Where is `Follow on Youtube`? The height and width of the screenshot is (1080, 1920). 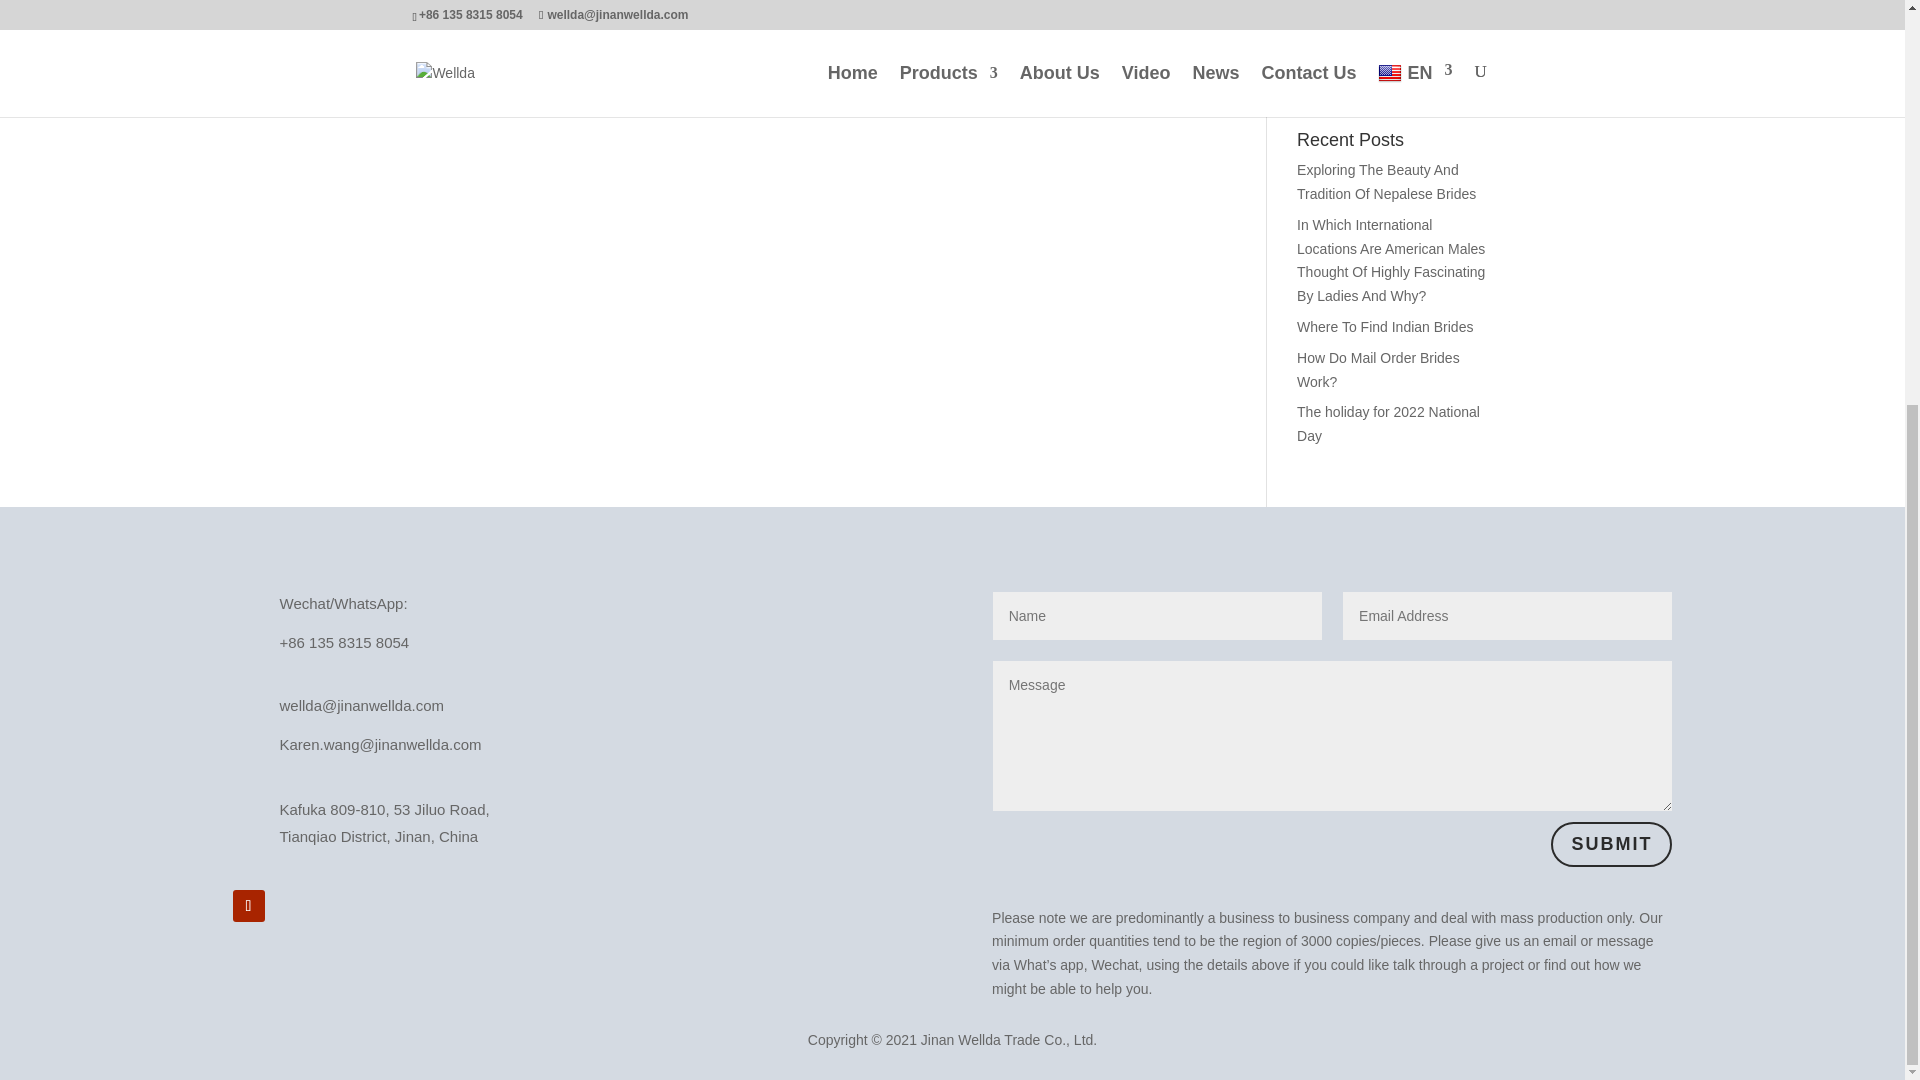 Follow on Youtube is located at coordinates (248, 906).